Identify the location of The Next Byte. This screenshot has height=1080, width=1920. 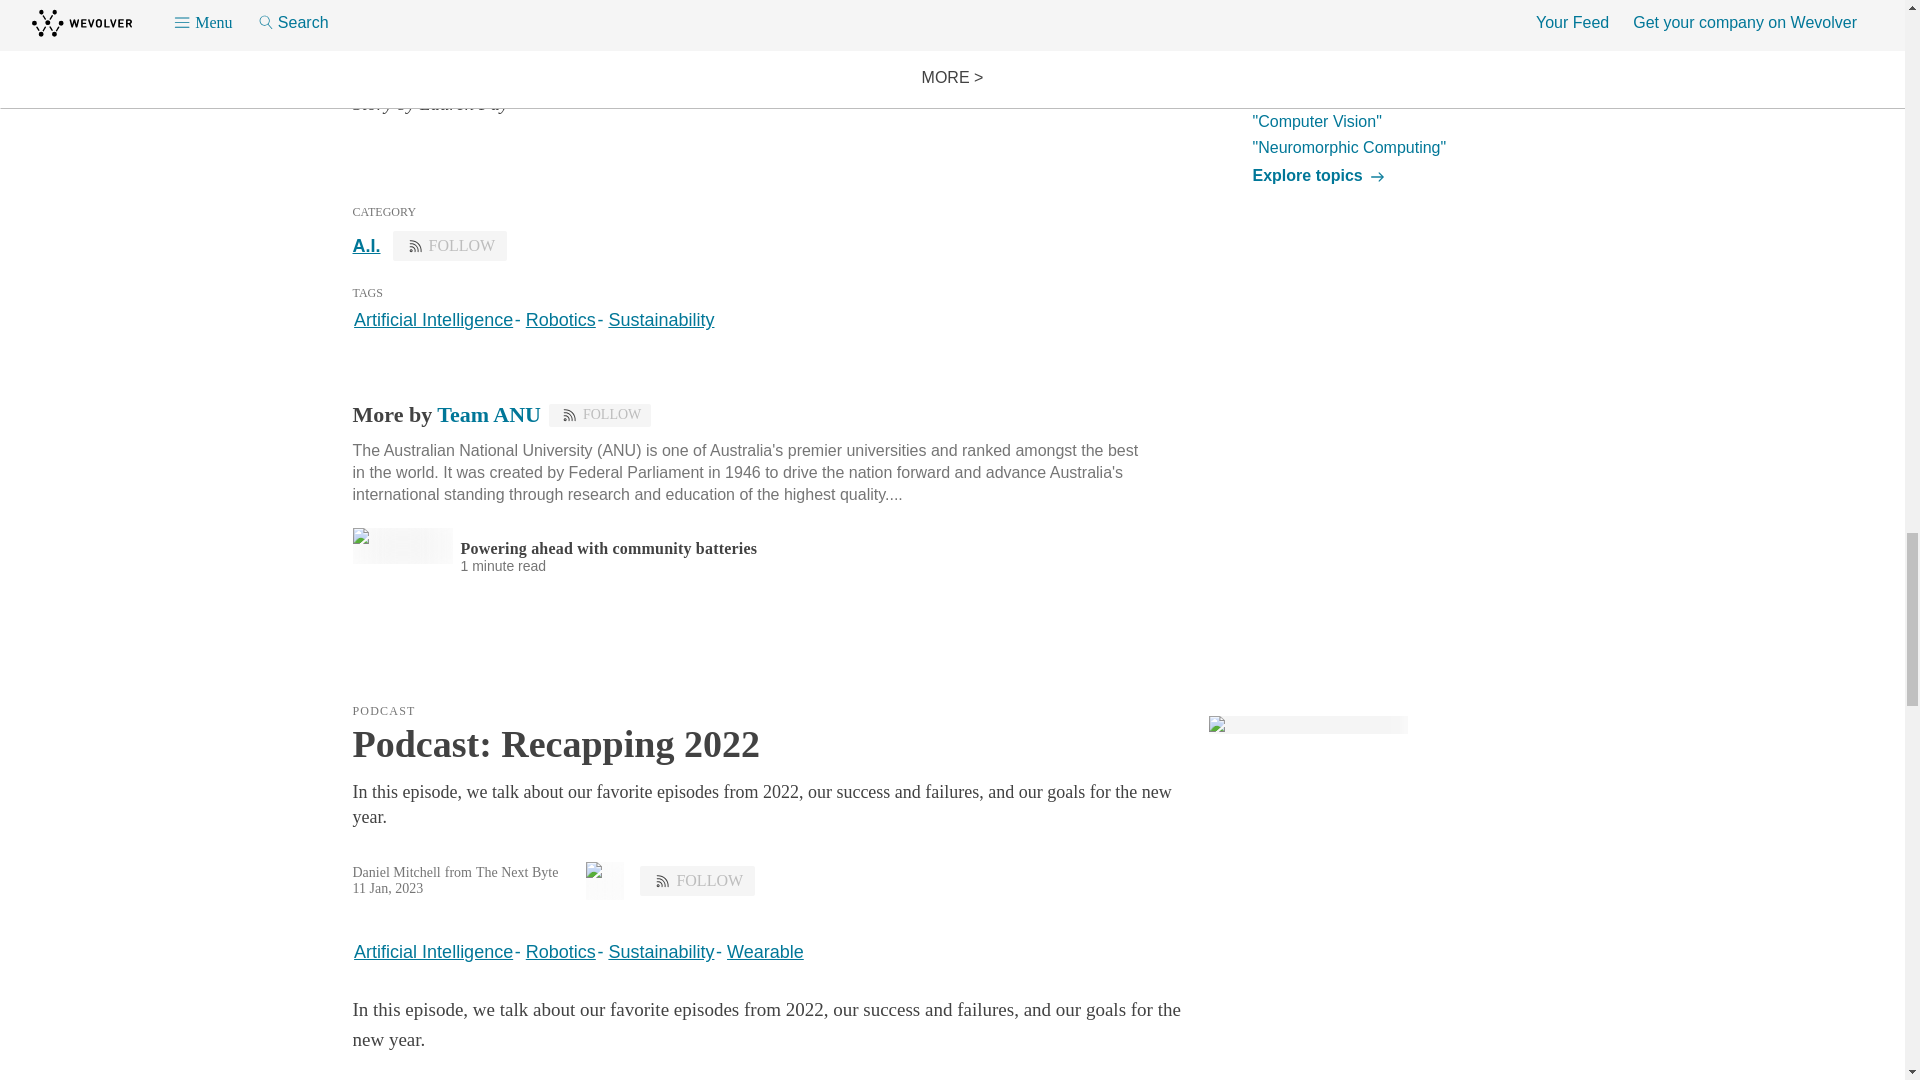
(517, 873).